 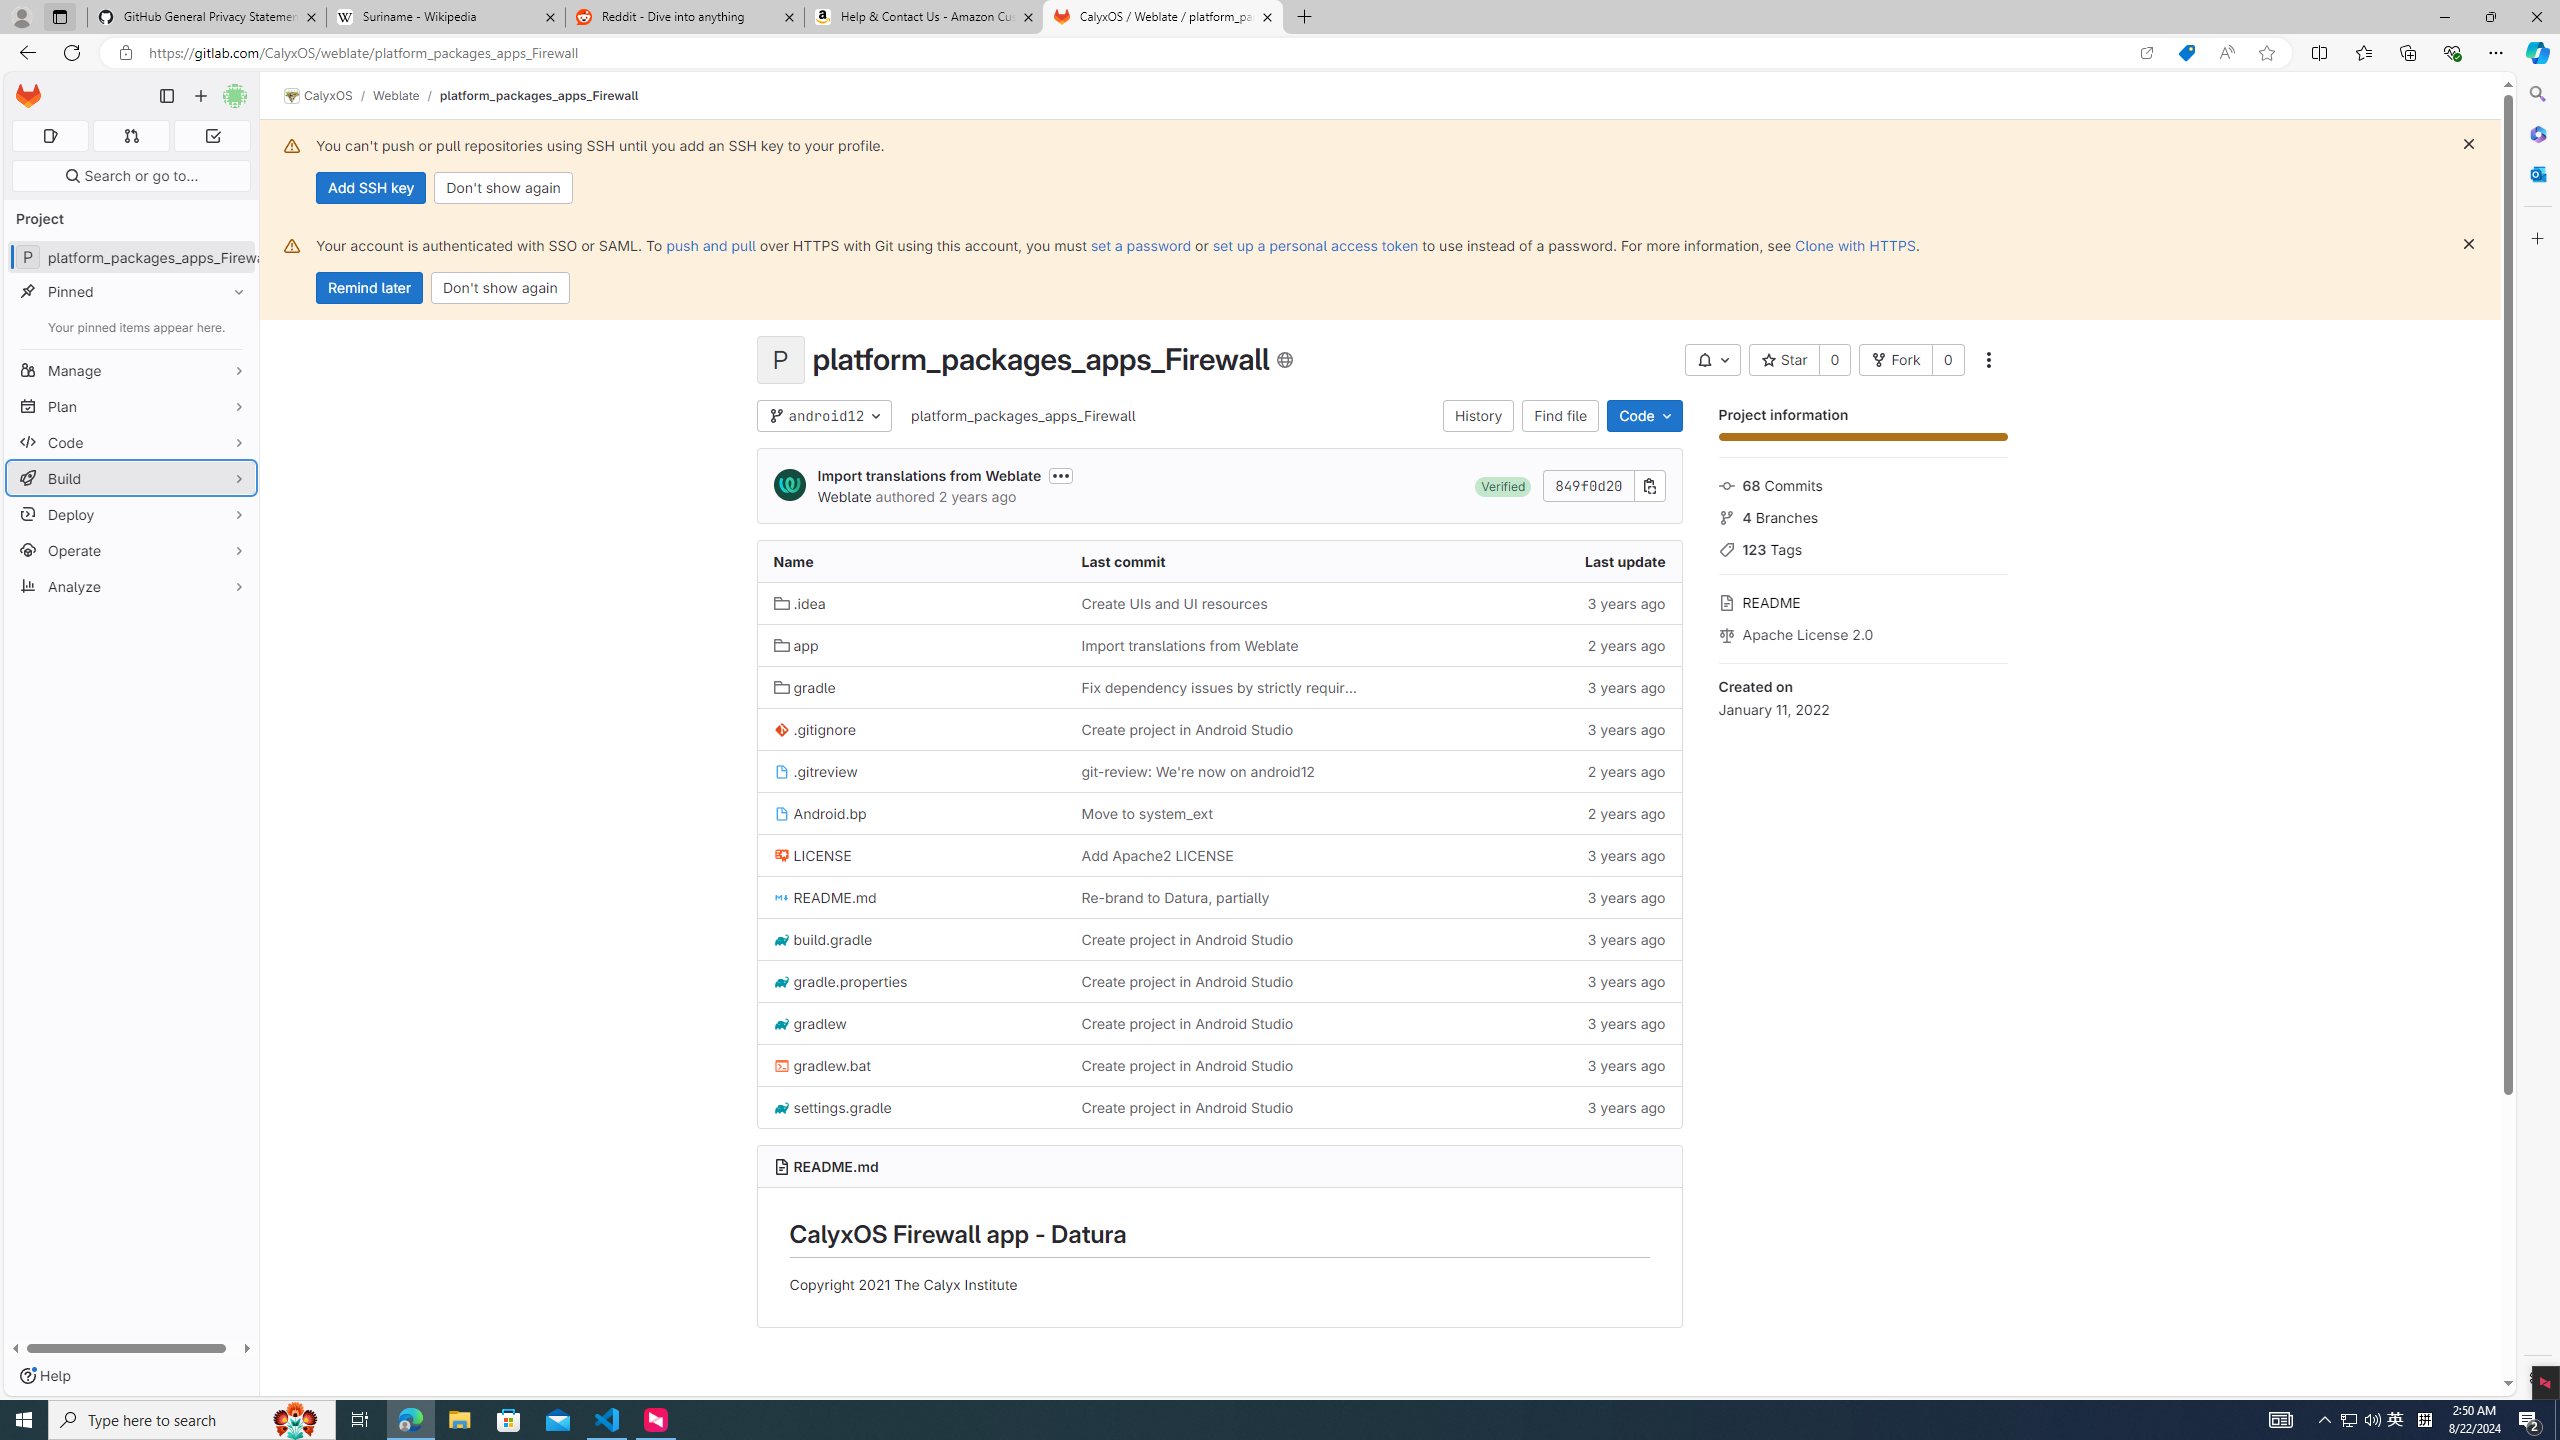 What do you see at coordinates (207, 17) in the screenshot?
I see `GitHub General Privacy Statement - GitHub Docs` at bounding box center [207, 17].